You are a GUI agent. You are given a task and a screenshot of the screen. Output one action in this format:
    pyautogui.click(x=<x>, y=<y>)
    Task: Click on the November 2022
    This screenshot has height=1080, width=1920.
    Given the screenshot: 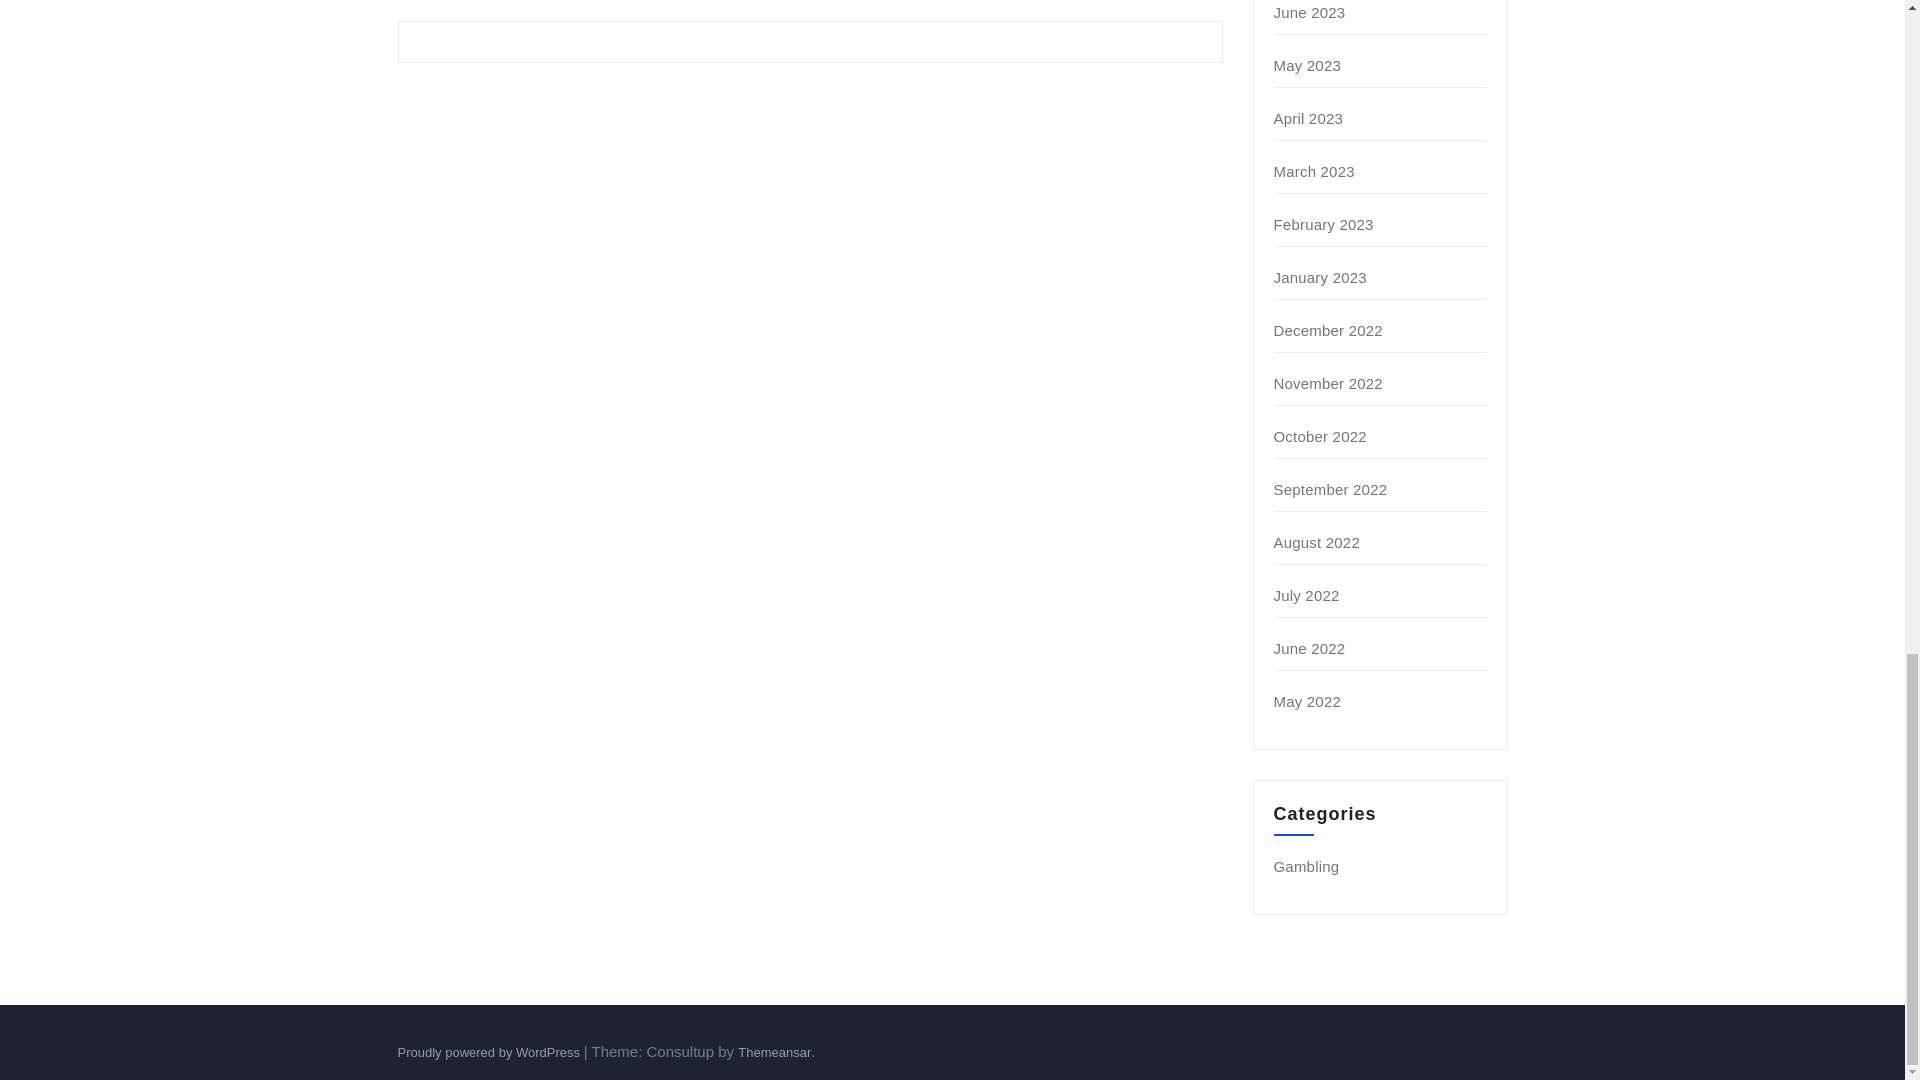 What is the action you would take?
    pyautogui.click(x=1328, y=383)
    